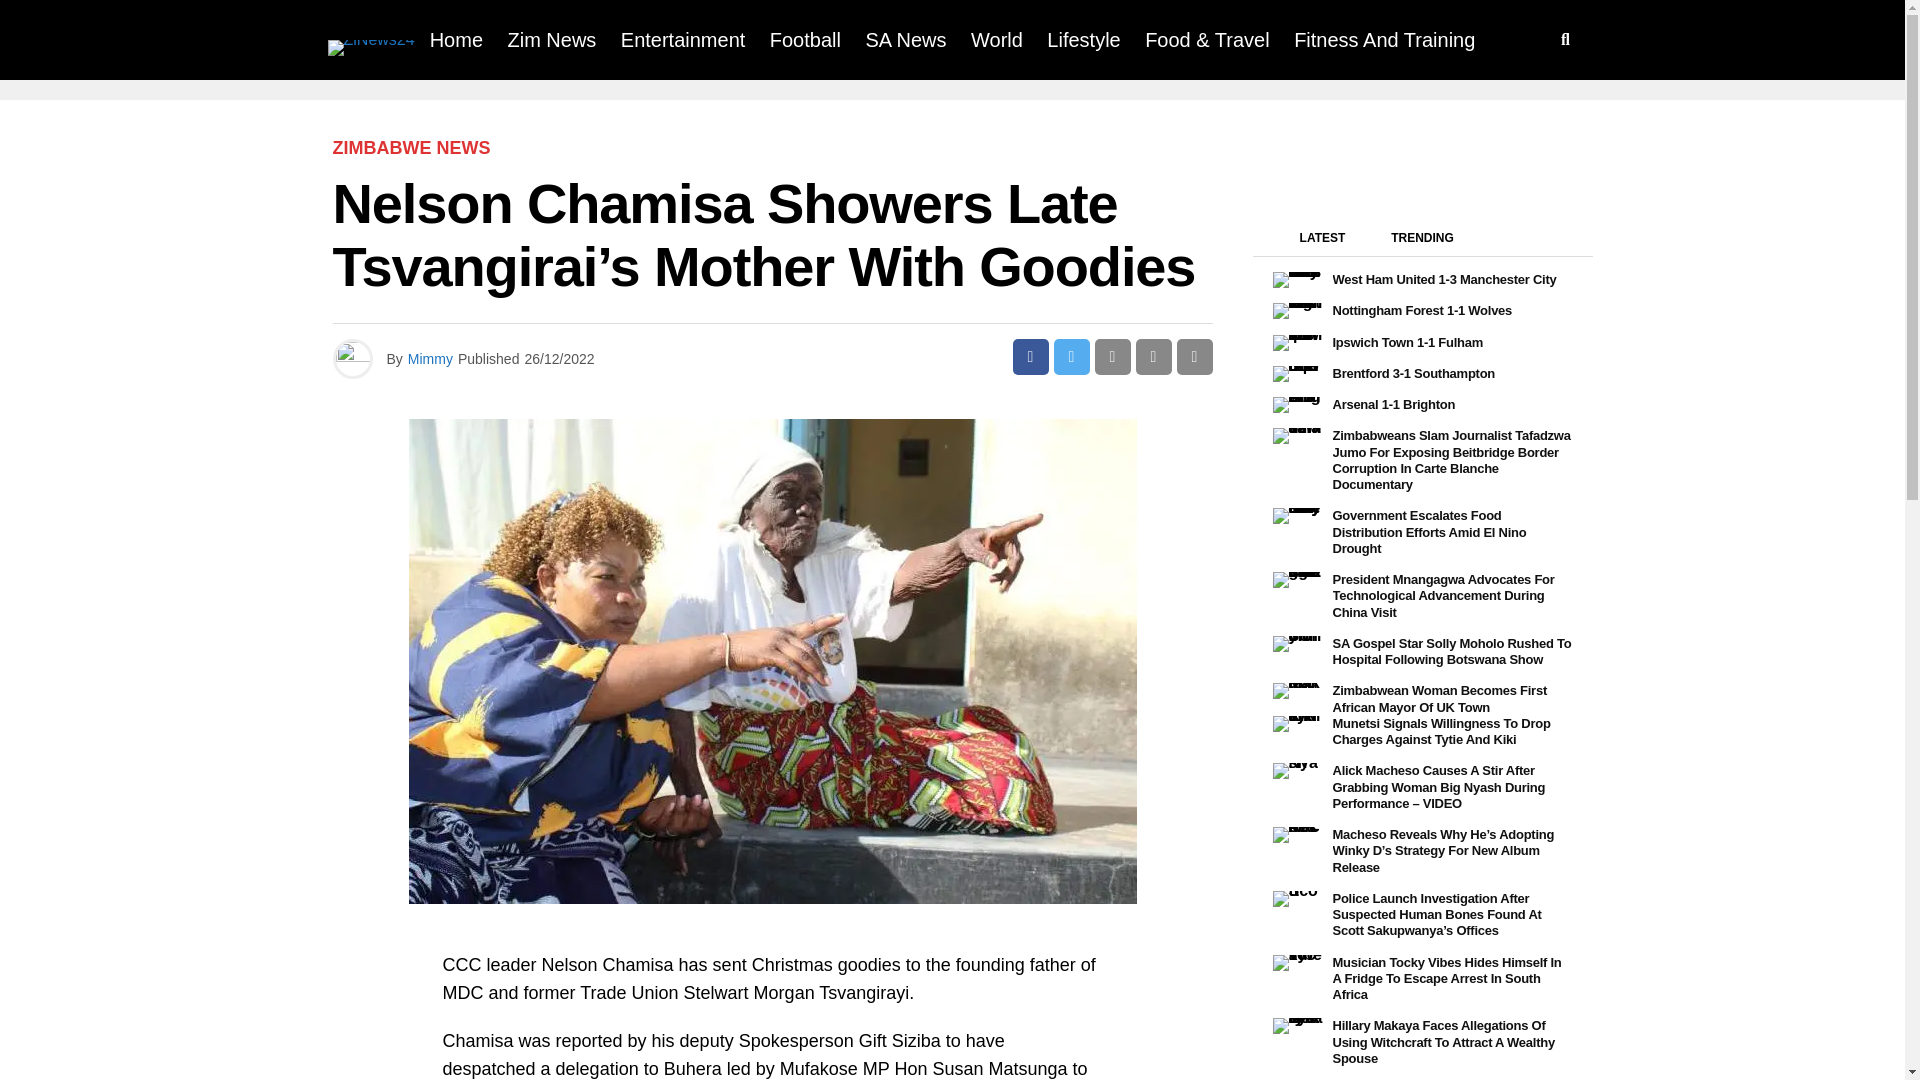 The height and width of the screenshot is (1080, 1920). I want to click on Lifestyle, so click(1083, 40).